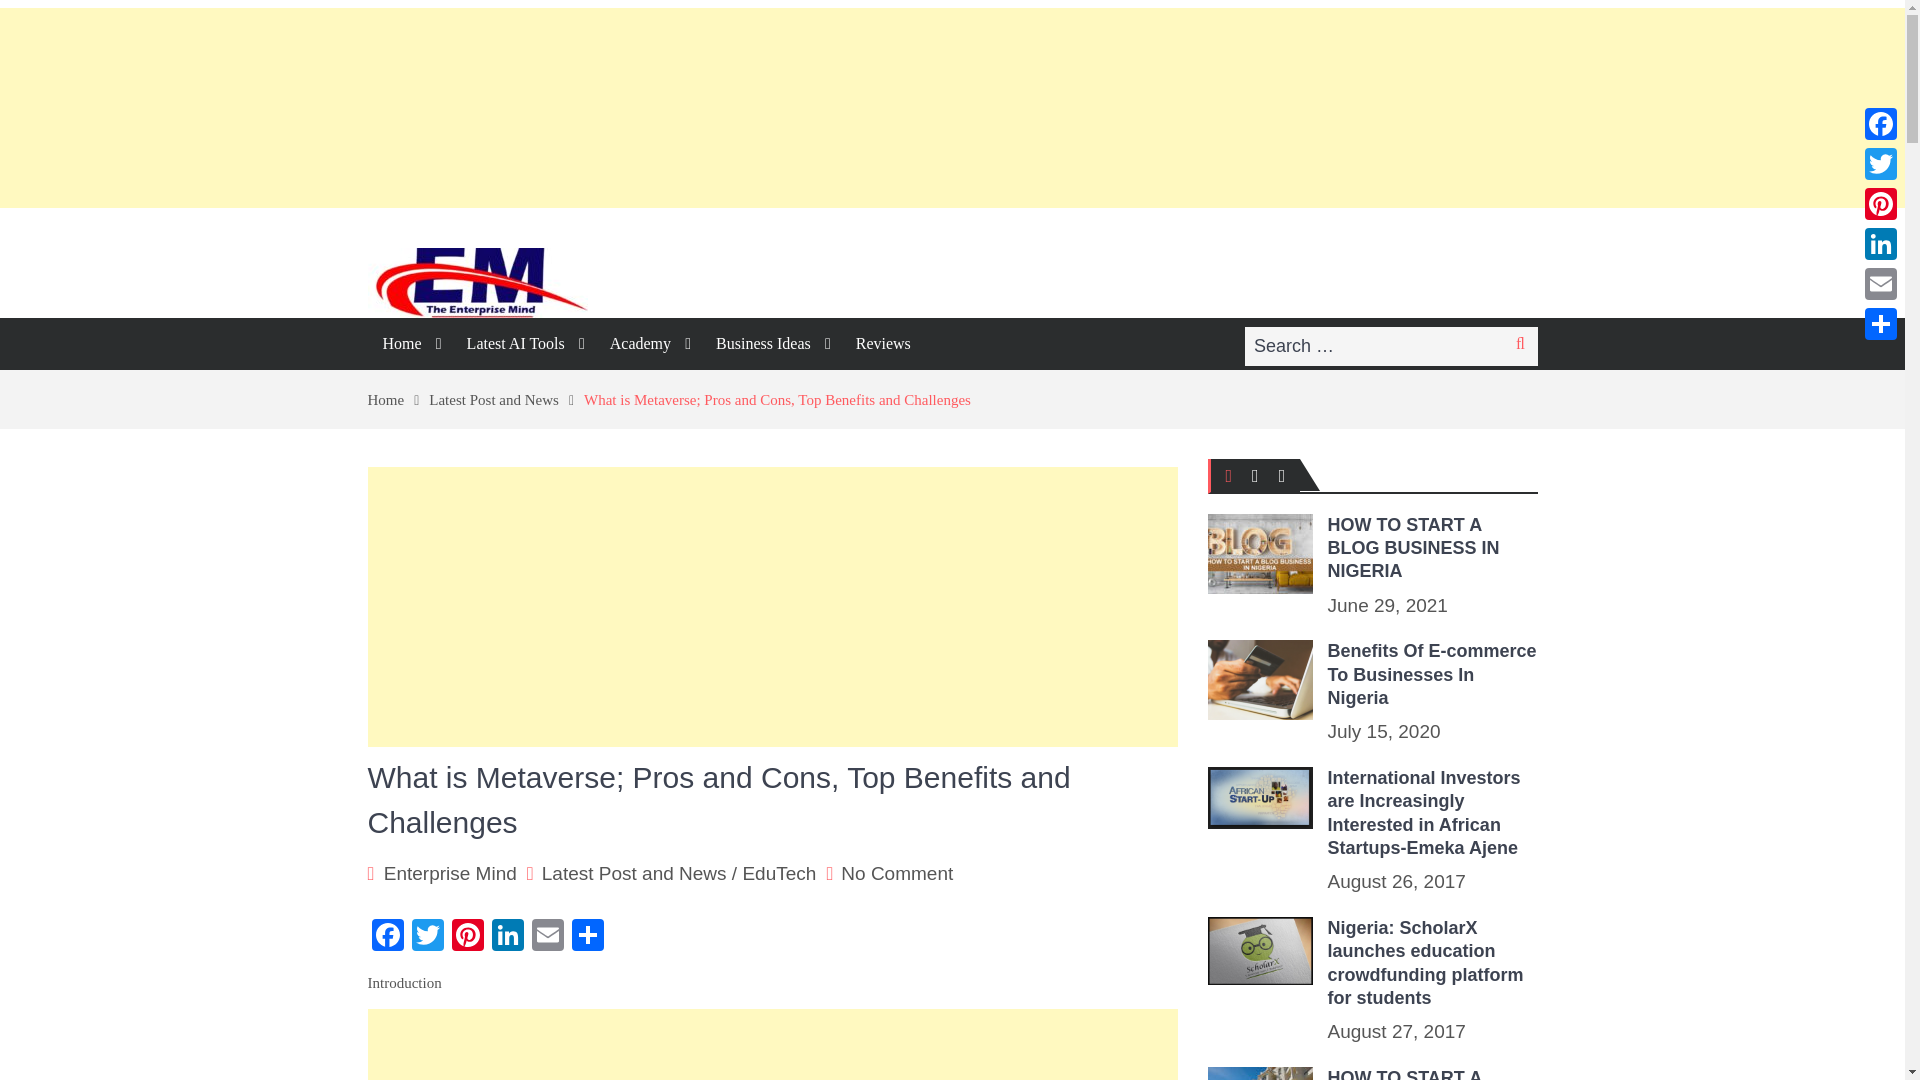 The image size is (1920, 1080). What do you see at coordinates (467, 937) in the screenshot?
I see `Pinterest` at bounding box center [467, 937].